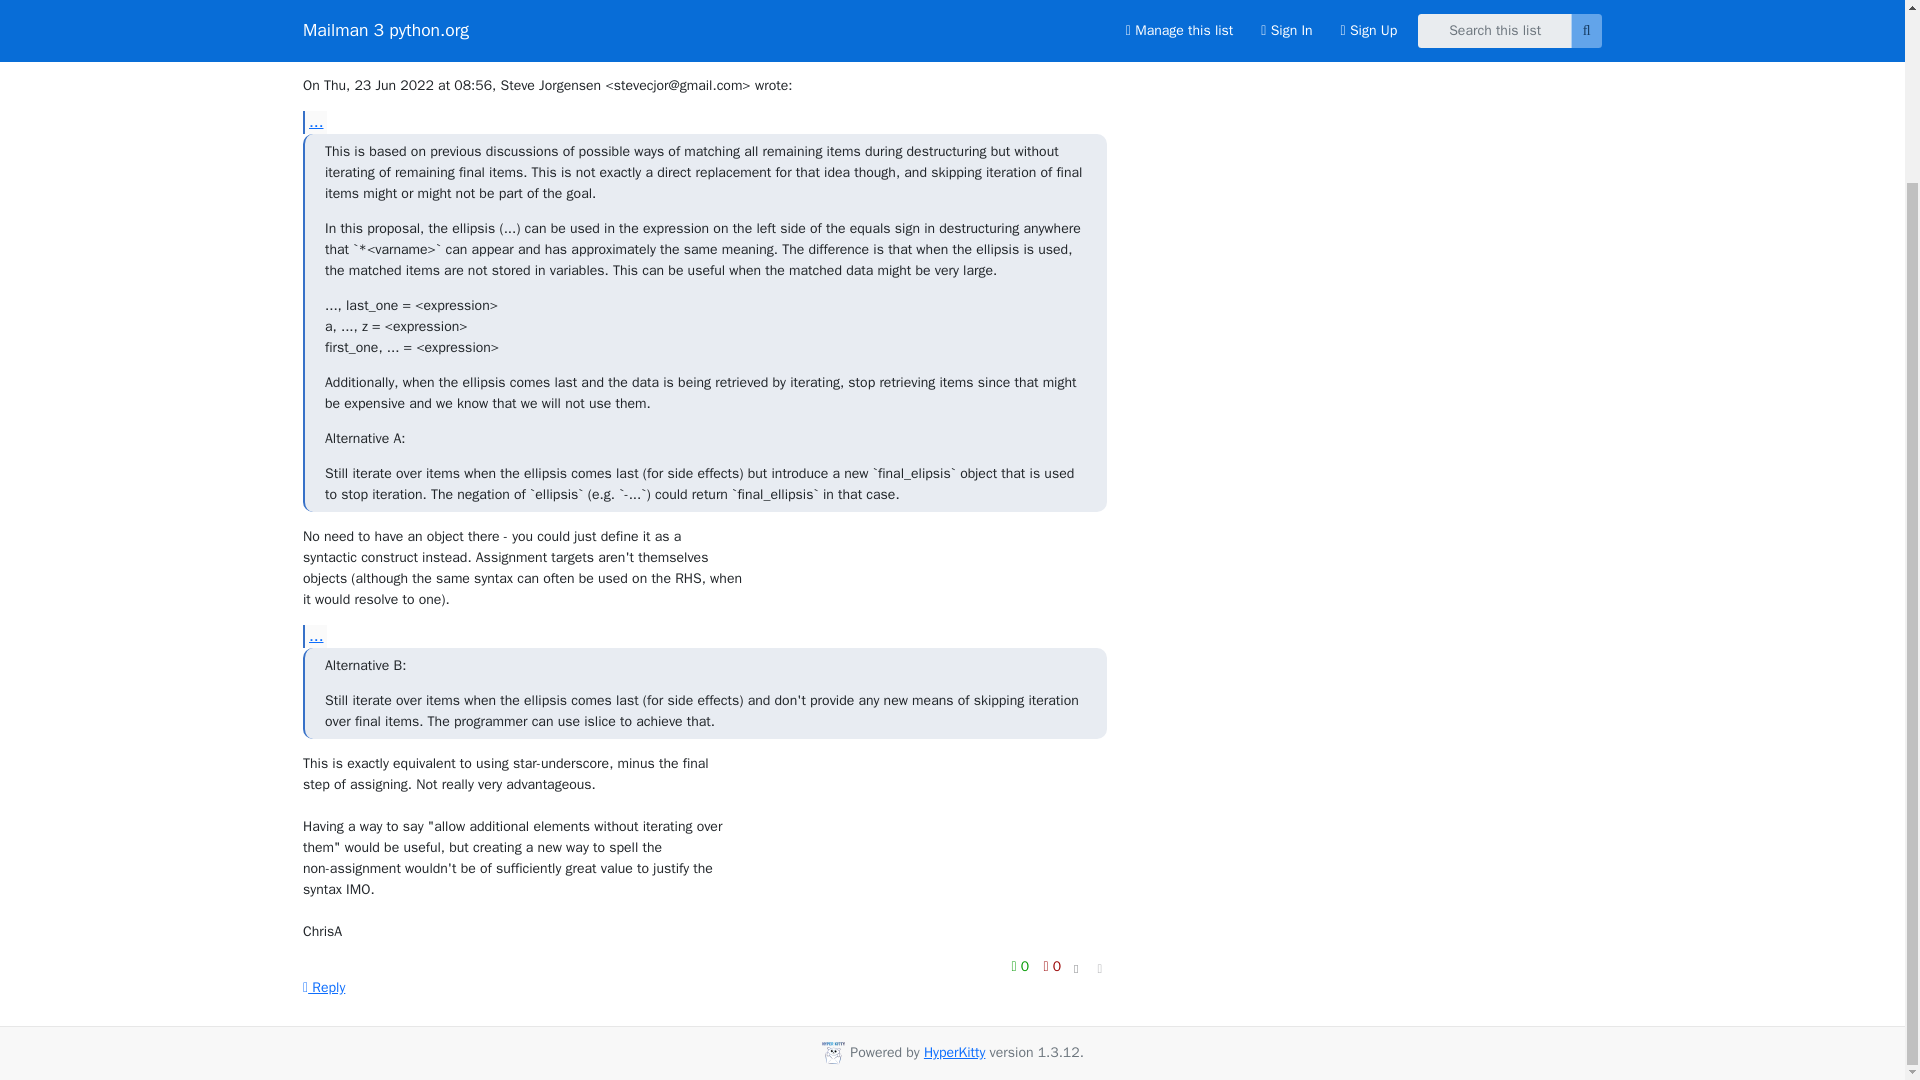 The image size is (1920, 1080). What do you see at coordinates (1022, 966) in the screenshot?
I see `You must be logged-in to vote.` at bounding box center [1022, 966].